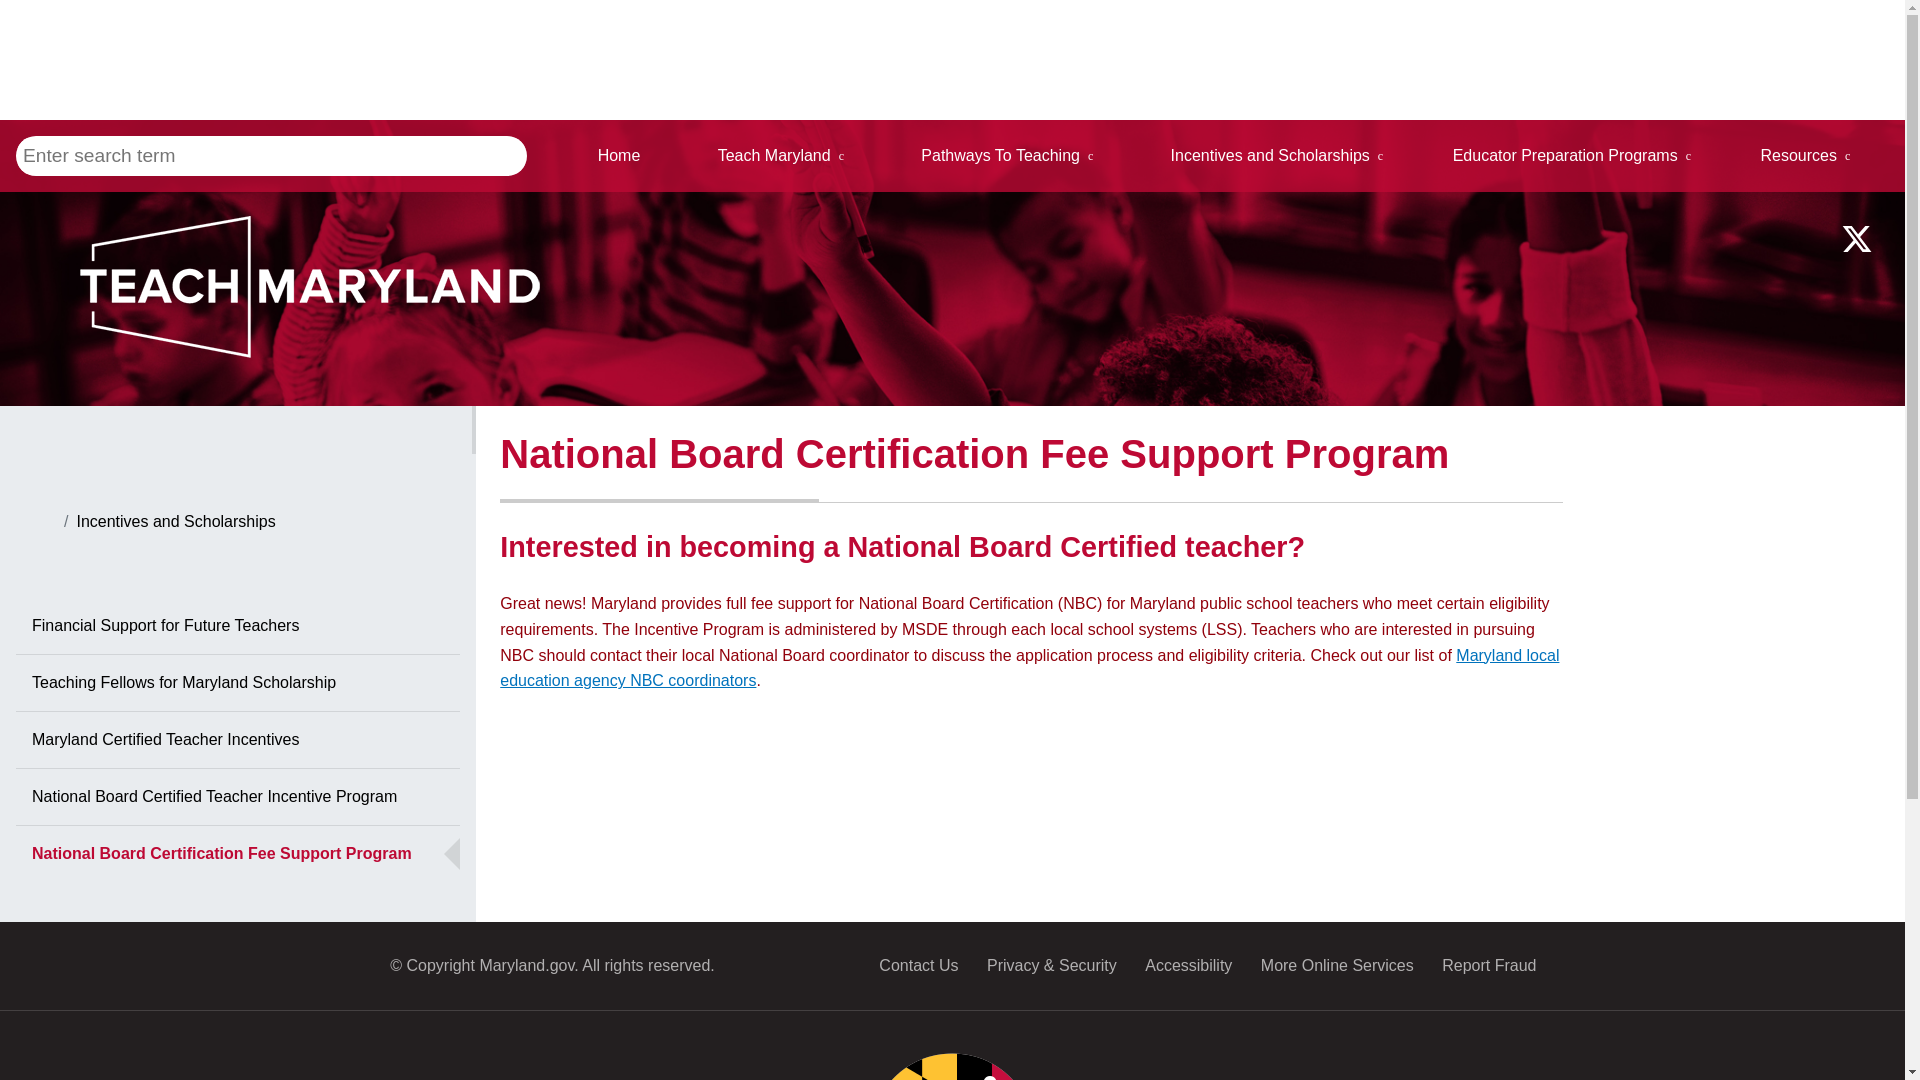  Describe the element at coordinates (1277, 156) in the screenshot. I see `Incentives and Scholarships` at that location.